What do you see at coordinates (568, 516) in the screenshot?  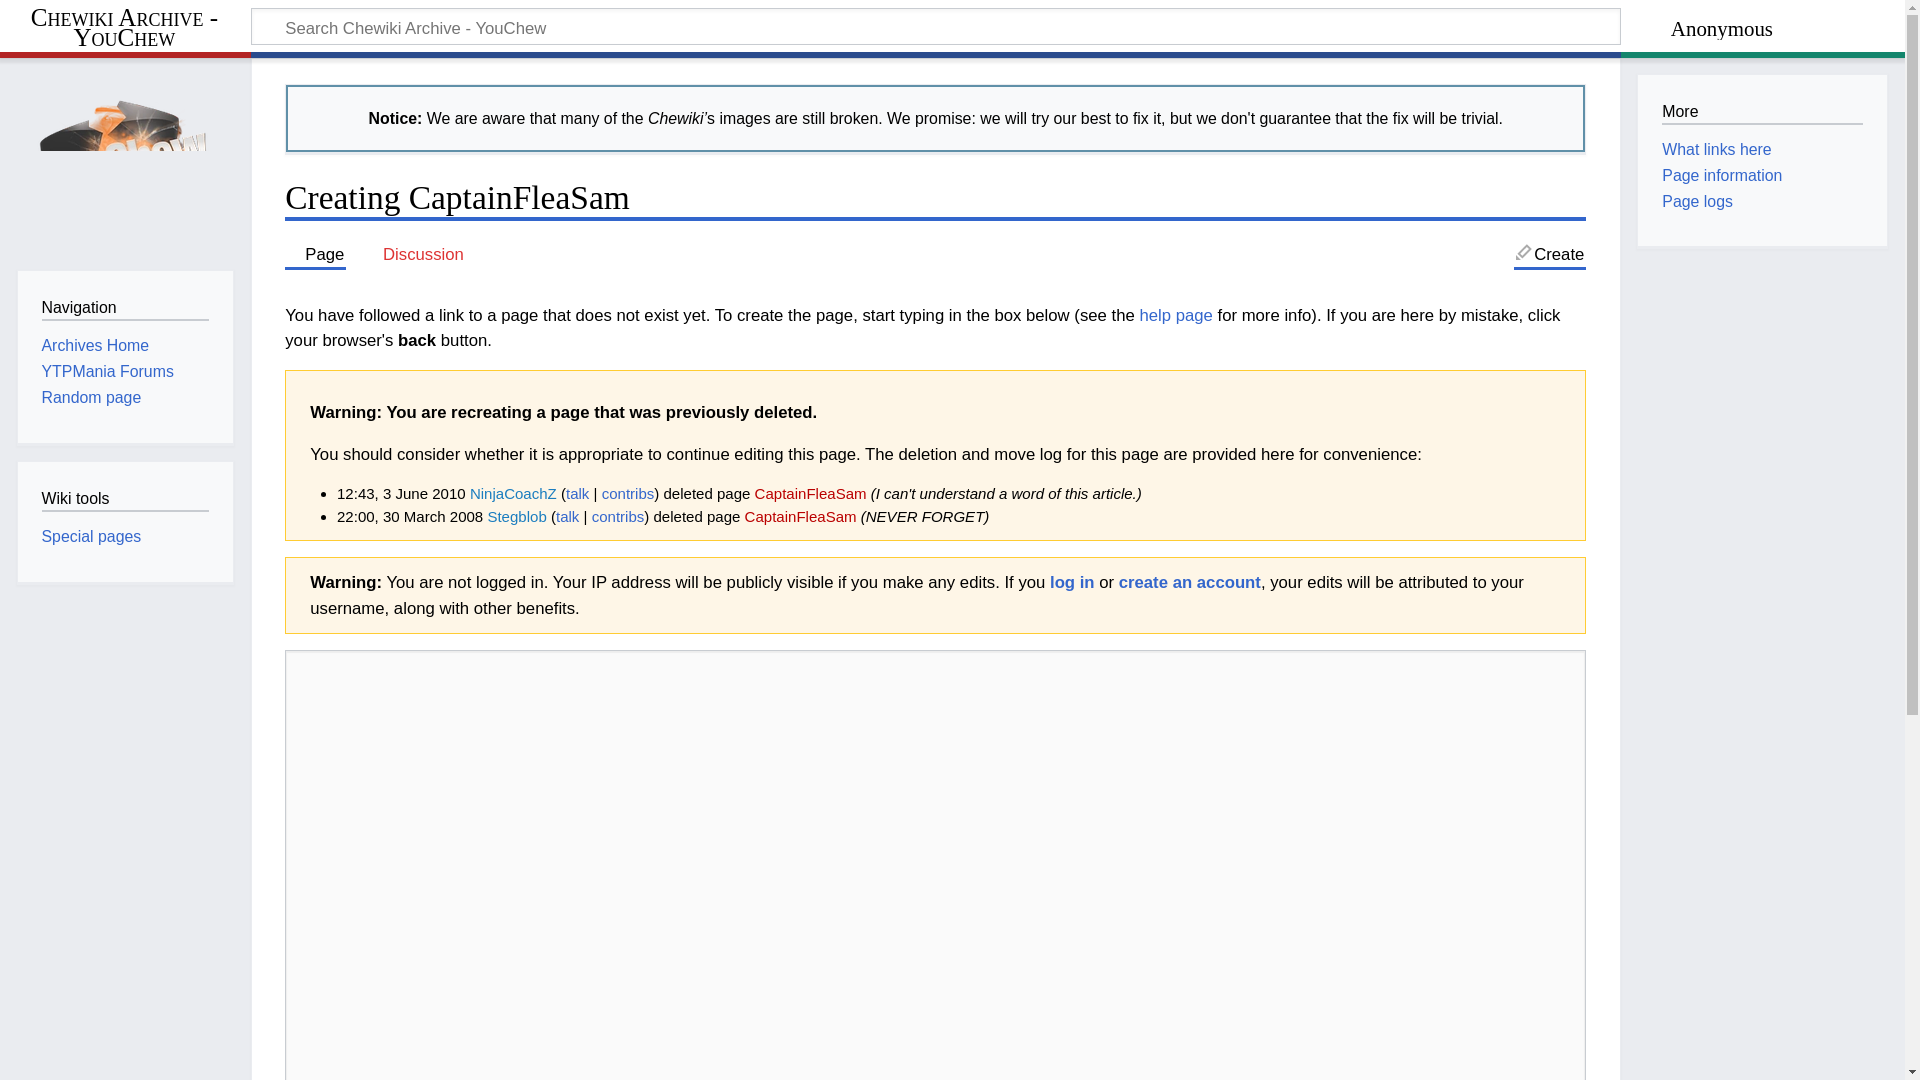 I see `User talk:Stegblob` at bounding box center [568, 516].